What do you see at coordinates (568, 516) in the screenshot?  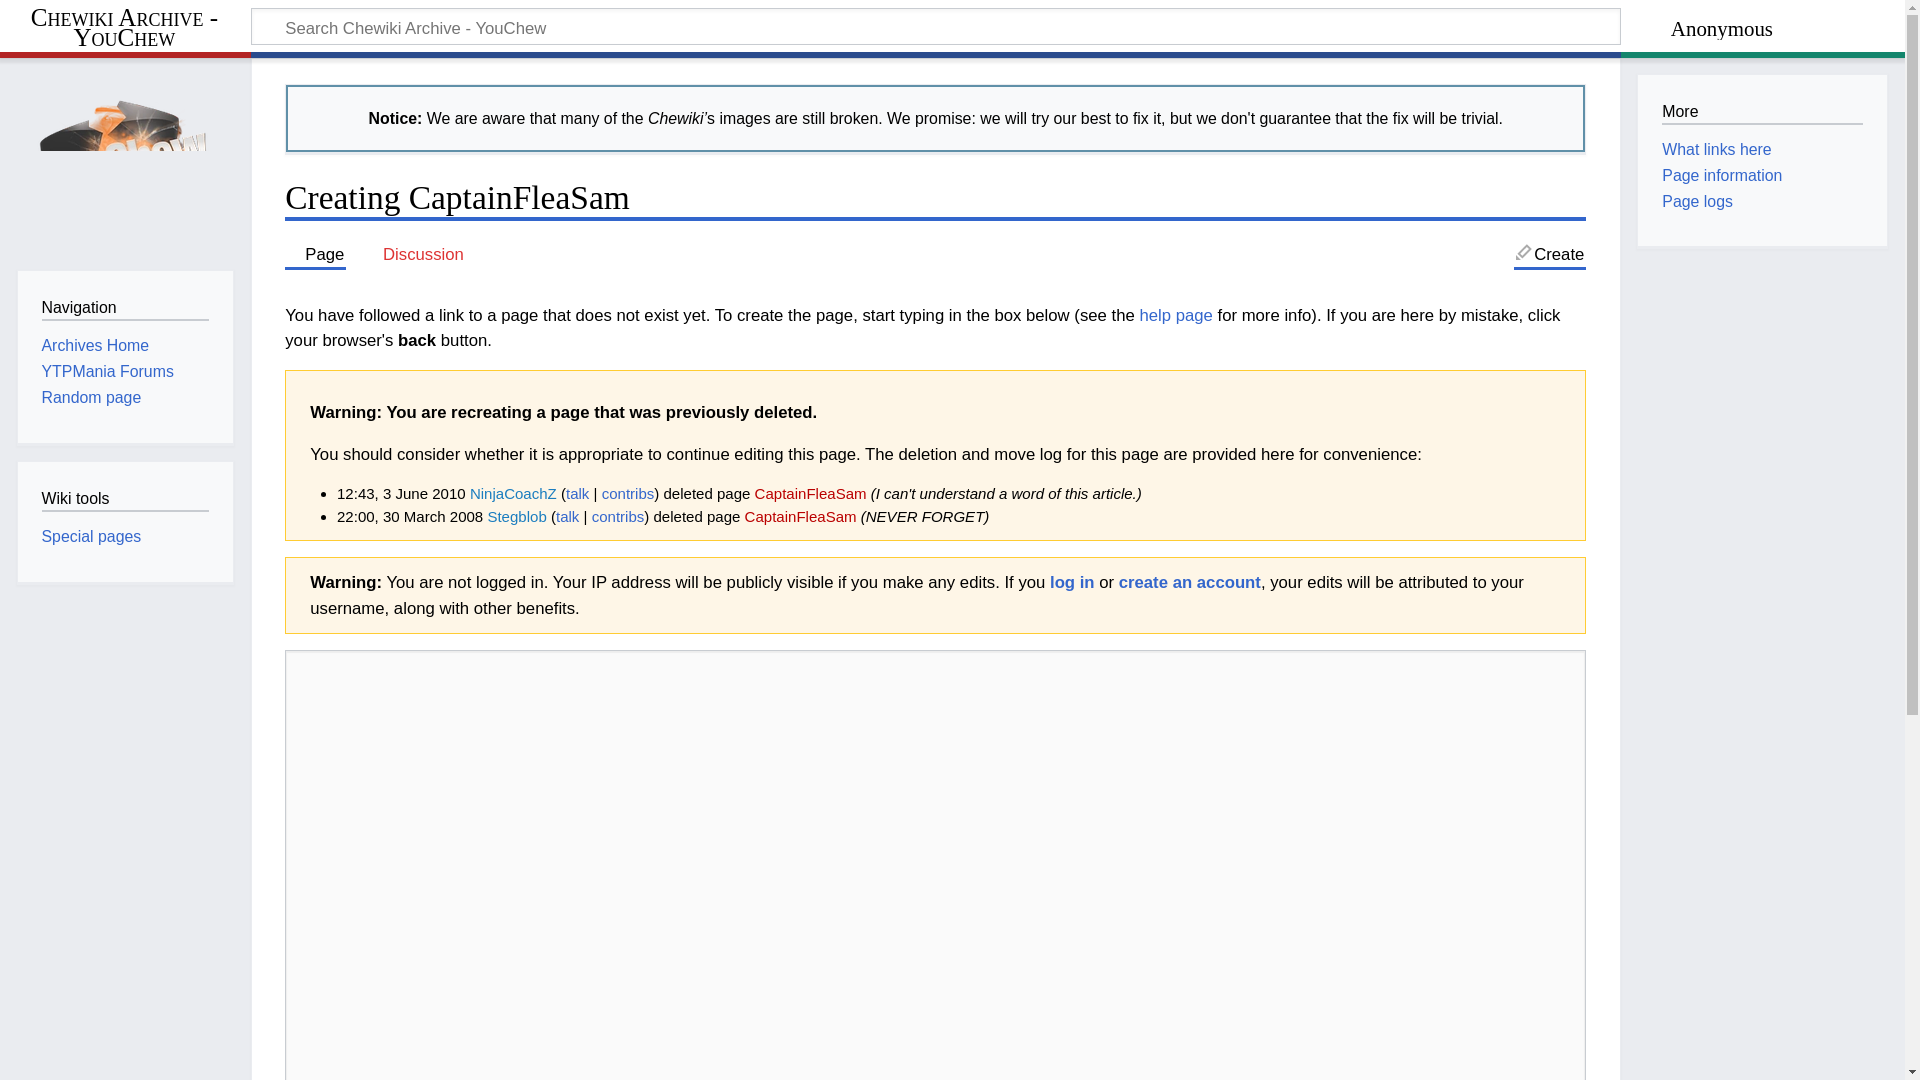 I see `User talk:Stegblob` at bounding box center [568, 516].